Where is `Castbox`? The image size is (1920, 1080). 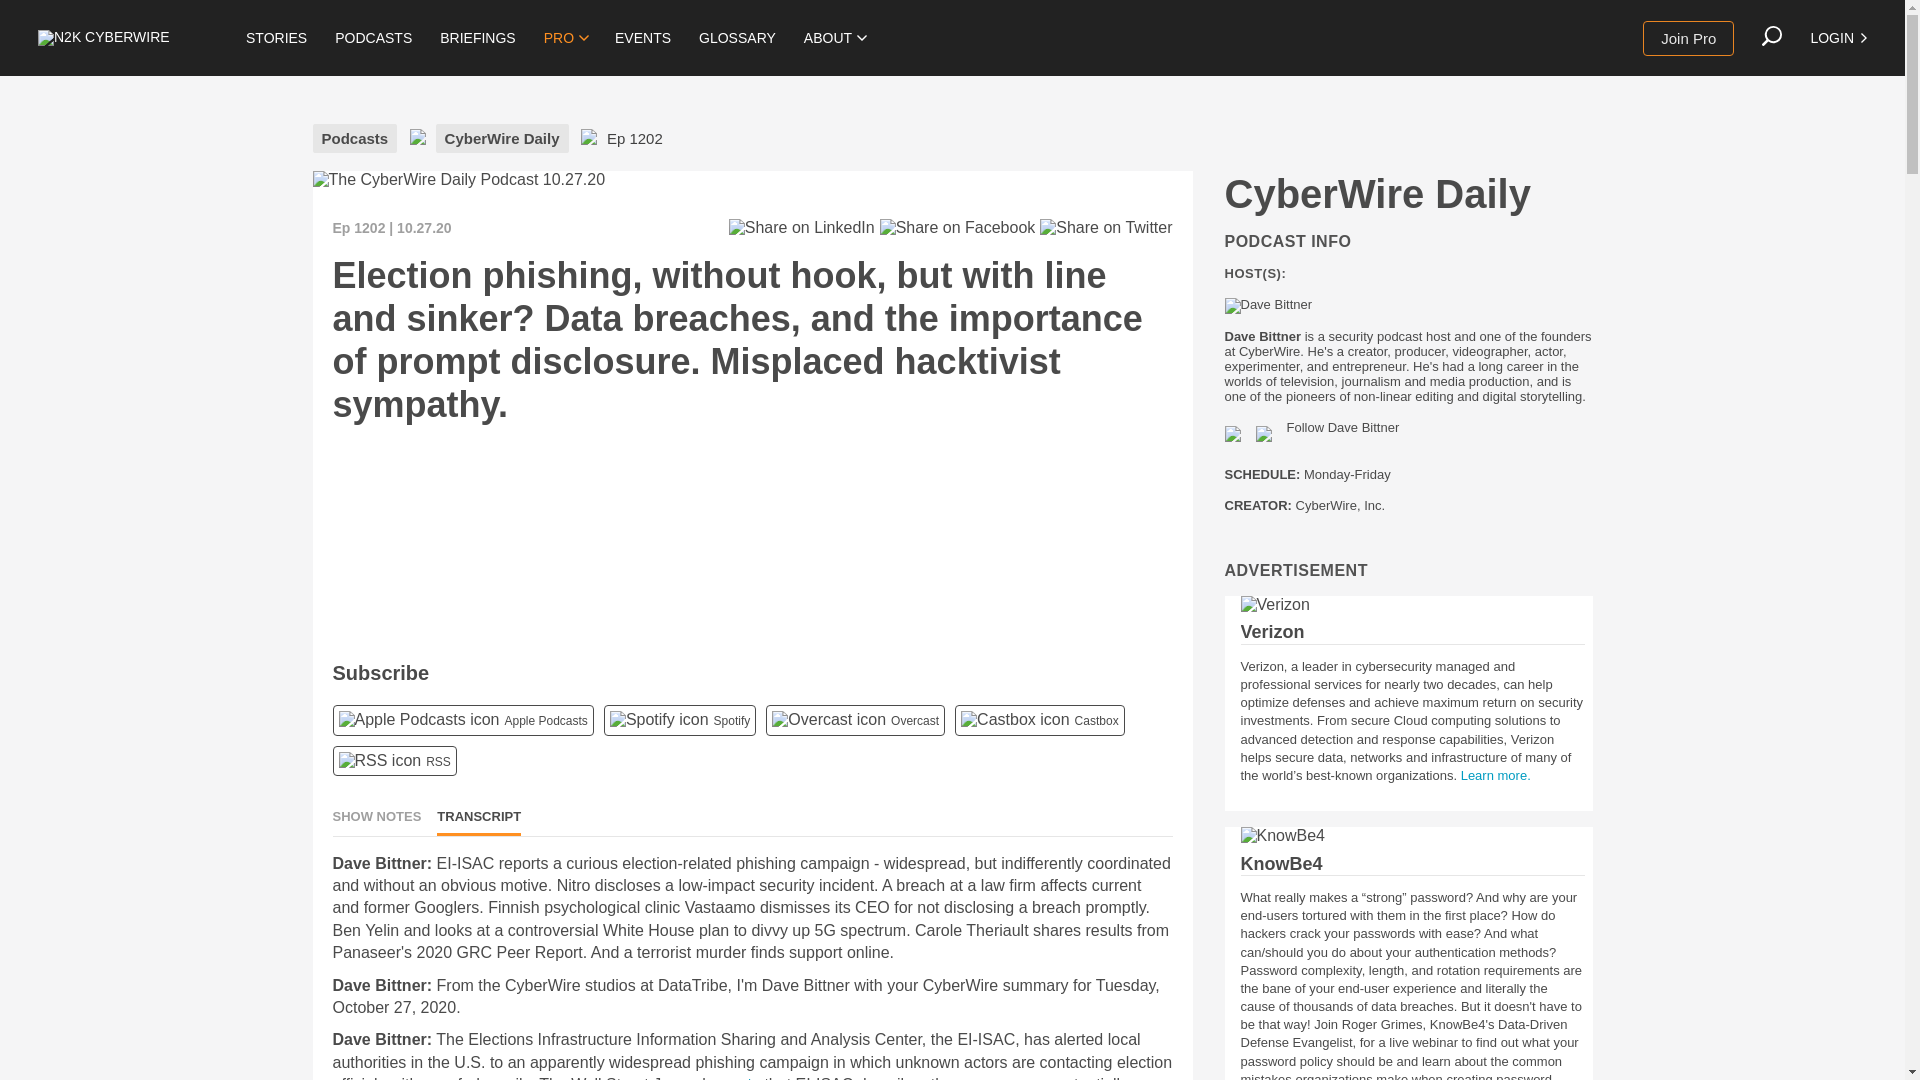
Castbox is located at coordinates (1015, 720).